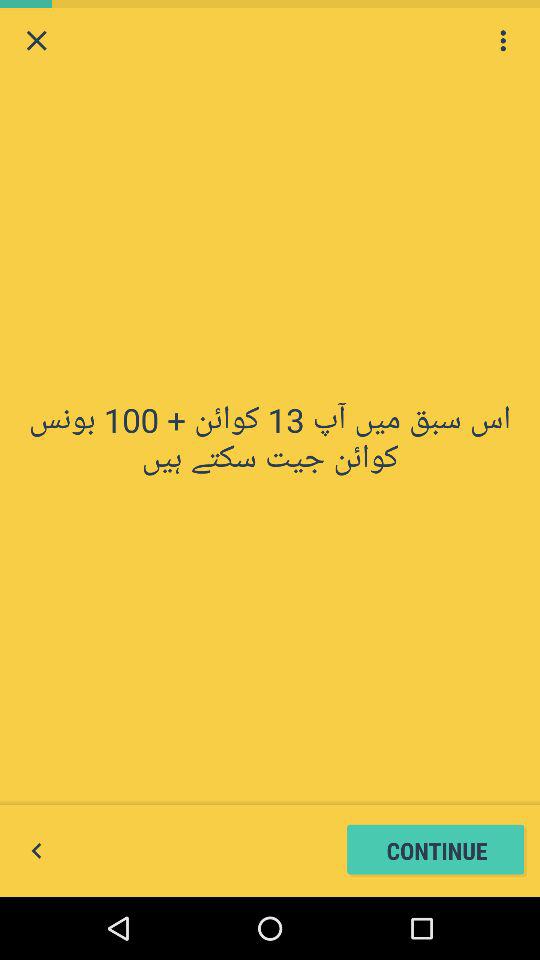 This screenshot has width=540, height=960. What do you see at coordinates (436, 850) in the screenshot?
I see `open the item at the bottom right corner` at bounding box center [436, 850].